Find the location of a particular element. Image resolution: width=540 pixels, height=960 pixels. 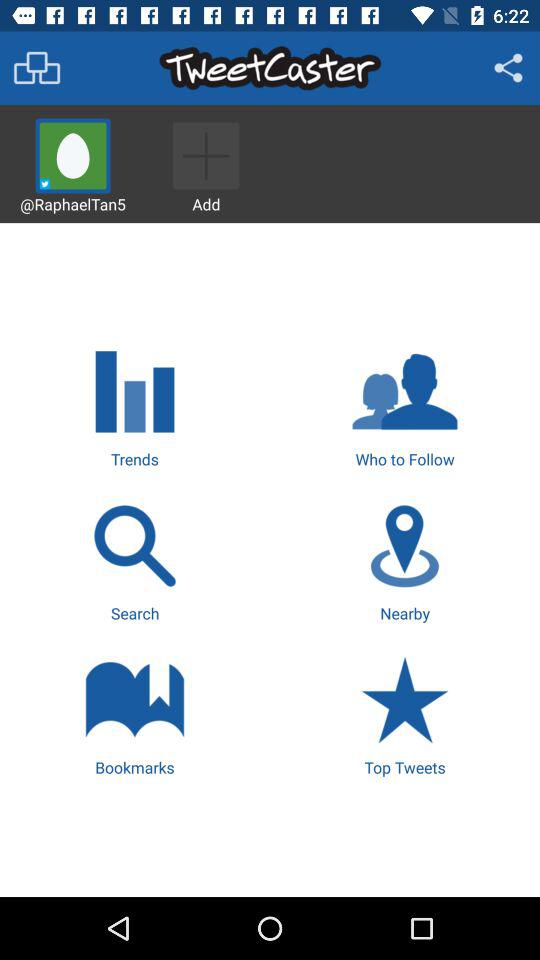

scroll until the nearby is located at coordinates (404, 560).